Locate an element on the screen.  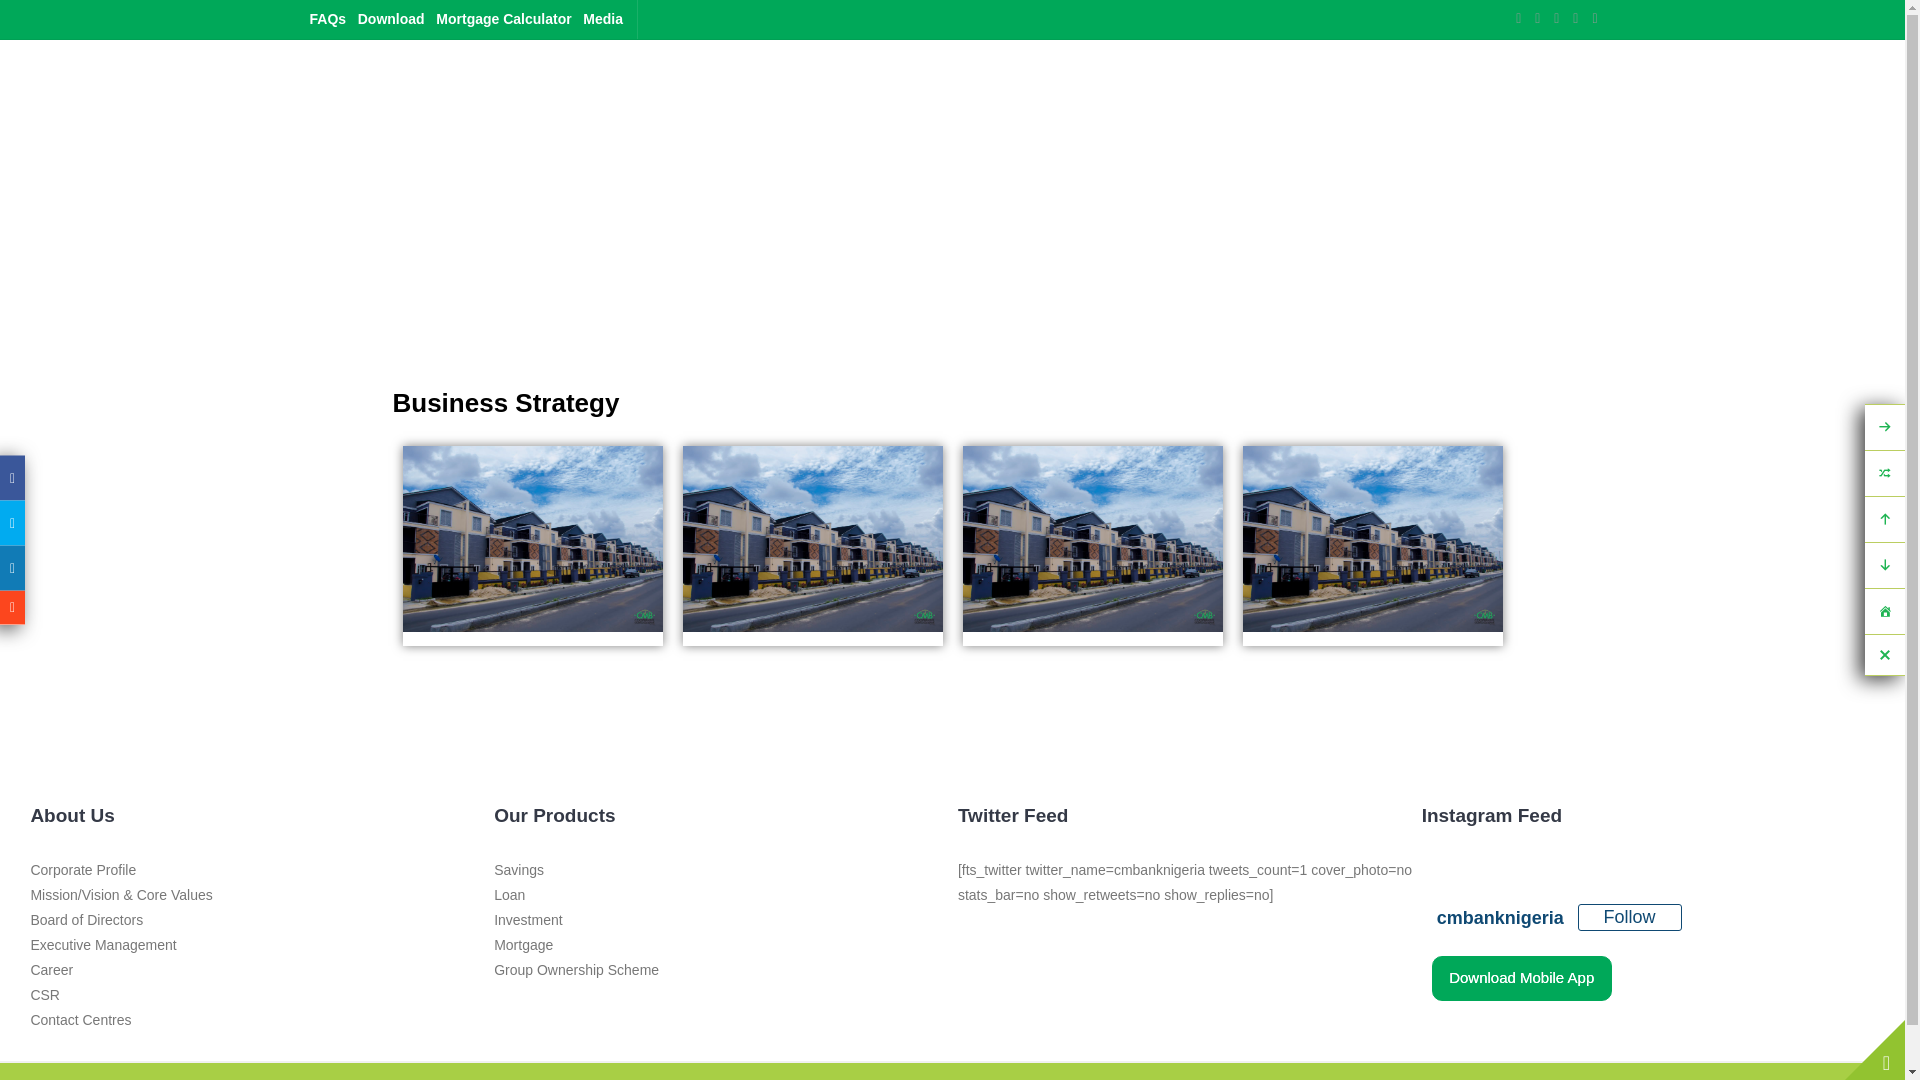
FAQs is located at coordinates (328, 18).